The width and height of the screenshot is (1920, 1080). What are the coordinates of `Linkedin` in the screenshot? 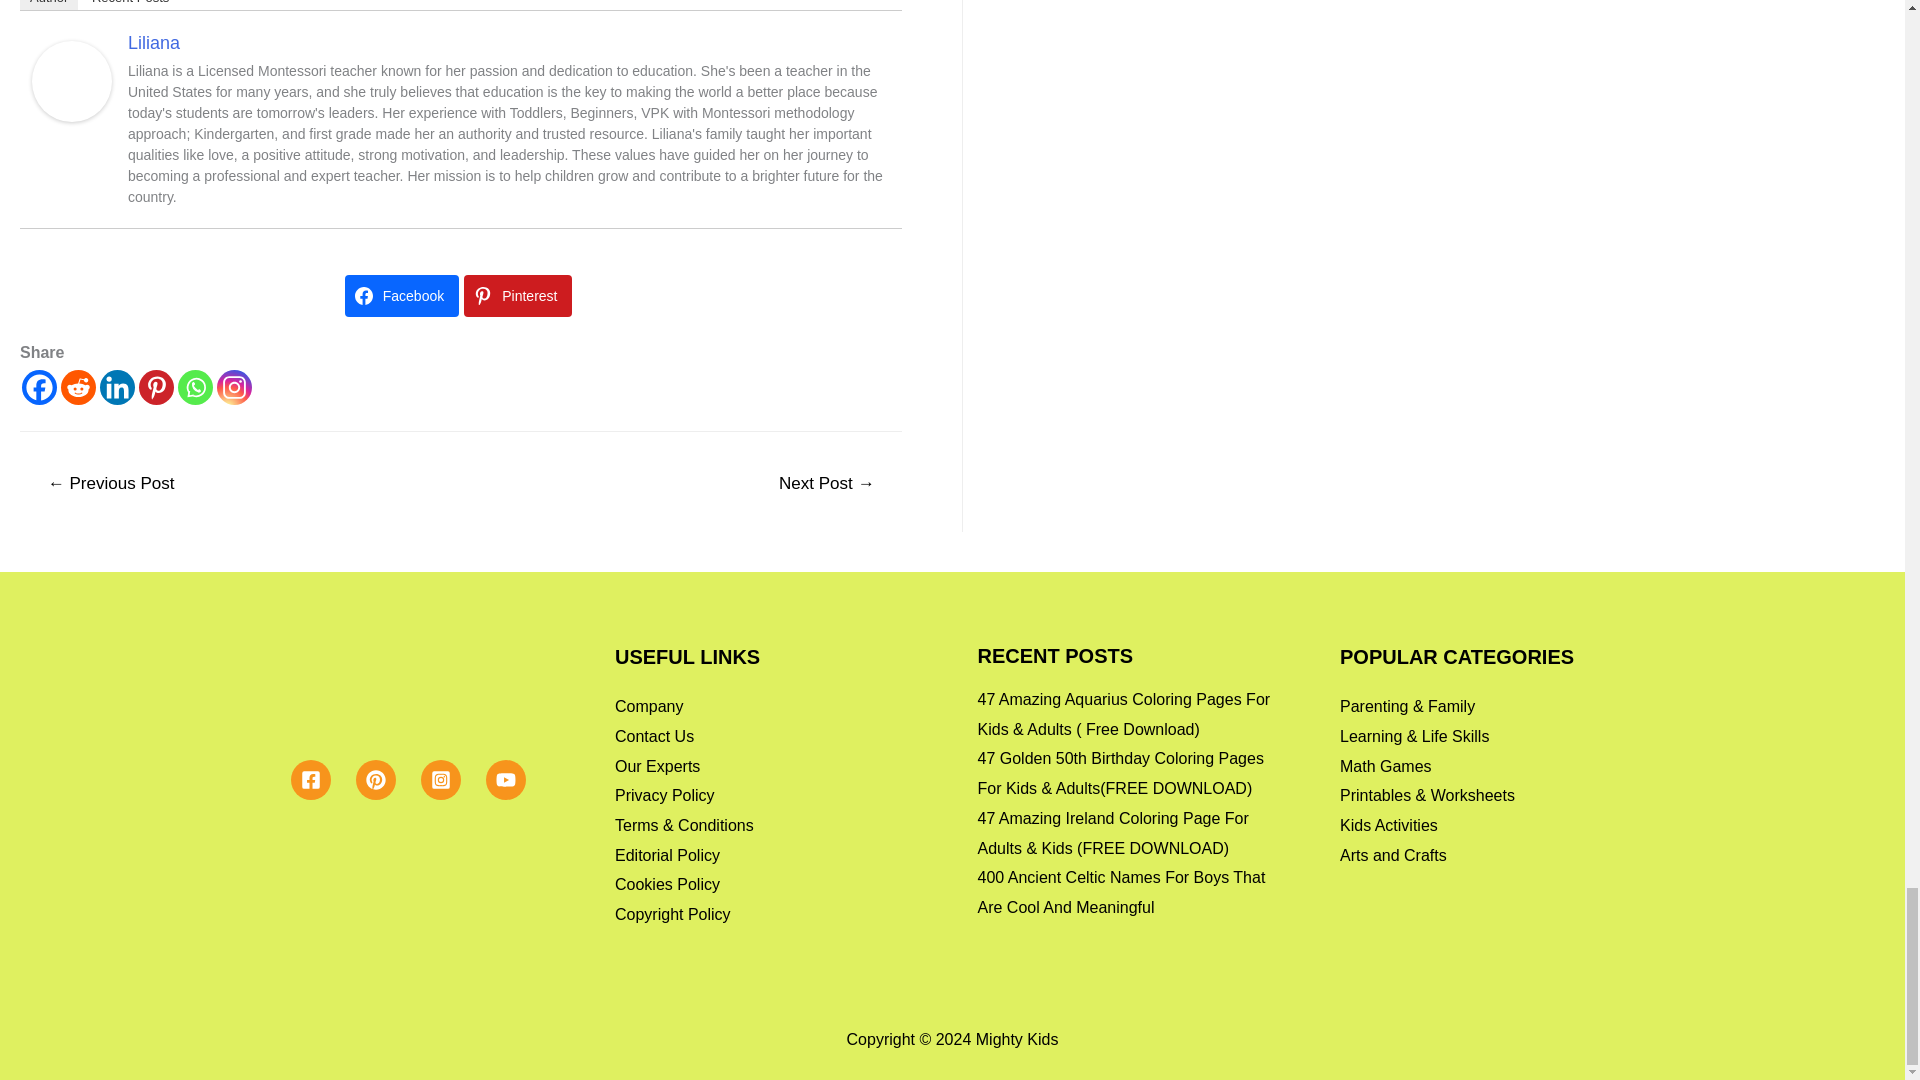 It's located at (116, 388).